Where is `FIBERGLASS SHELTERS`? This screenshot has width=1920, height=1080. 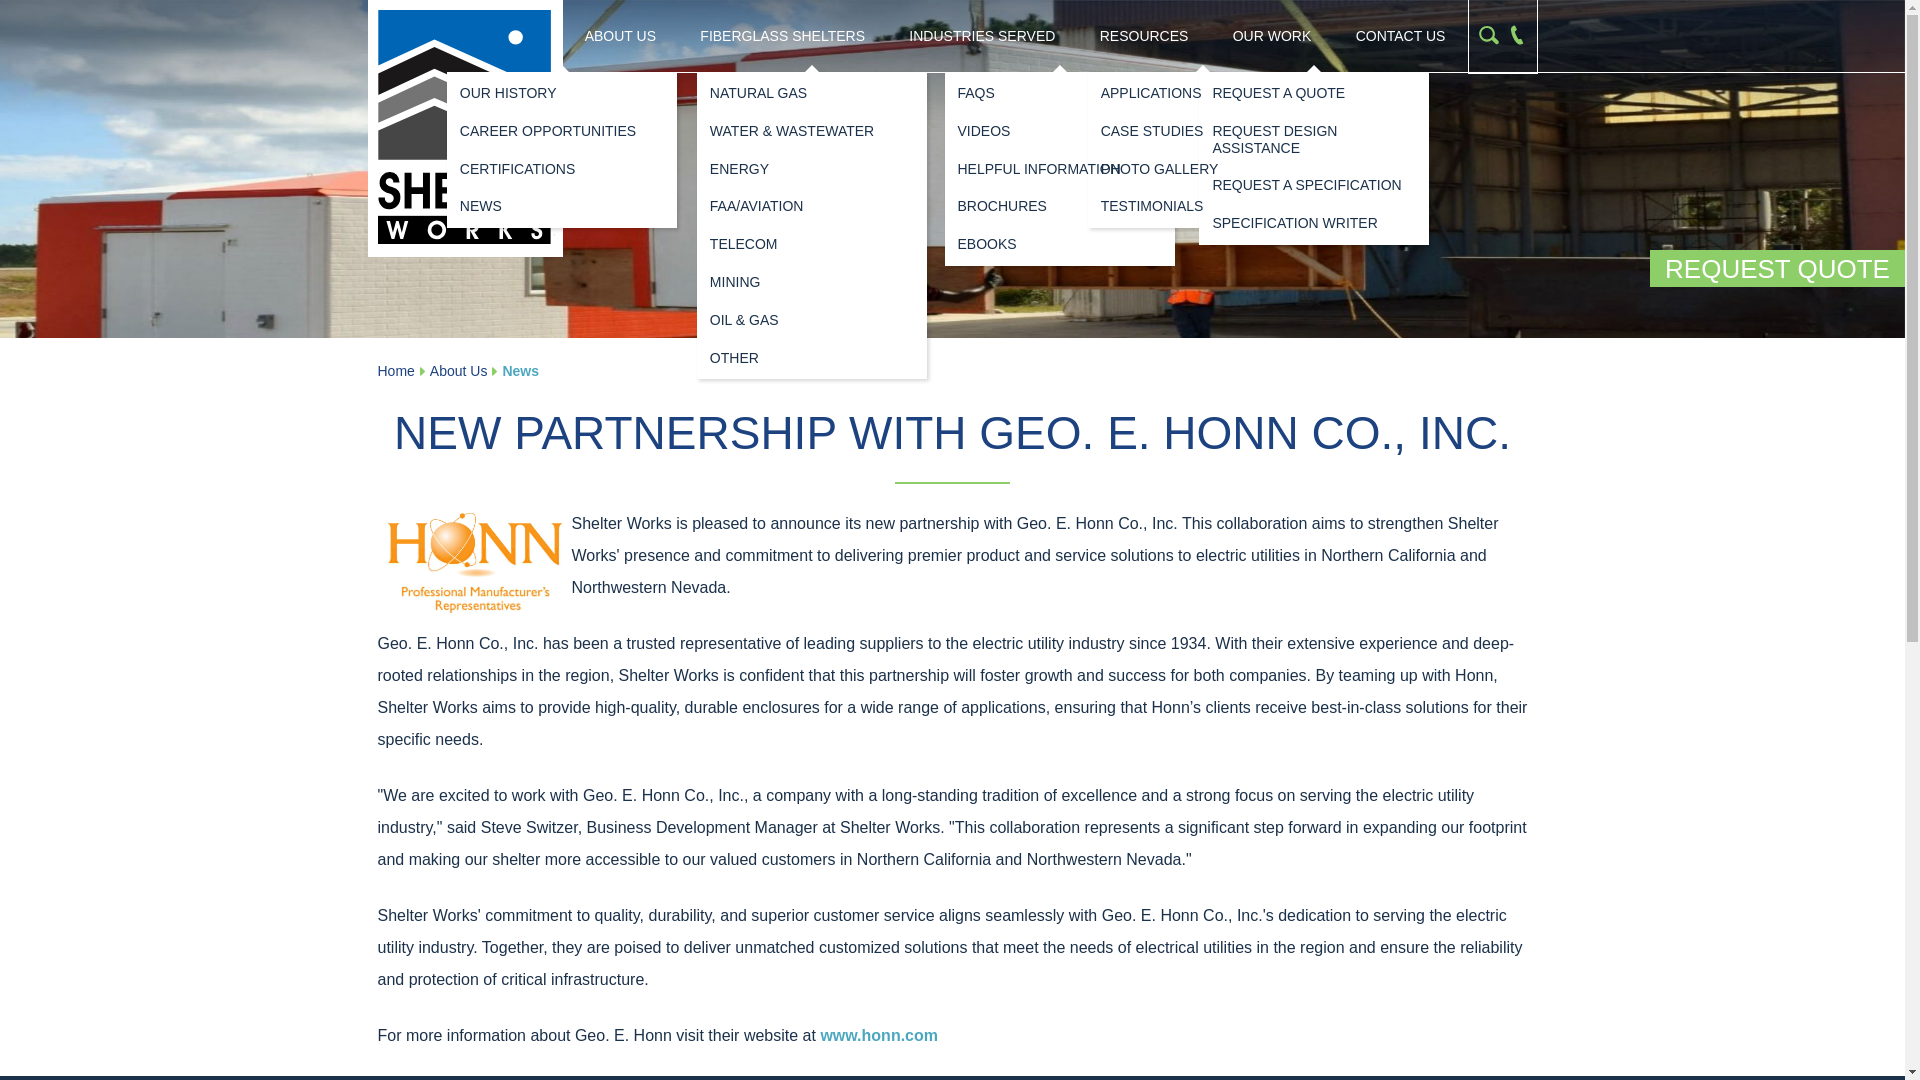
FIBERGLASS SHELTERS is located at coordinates (782, 36).